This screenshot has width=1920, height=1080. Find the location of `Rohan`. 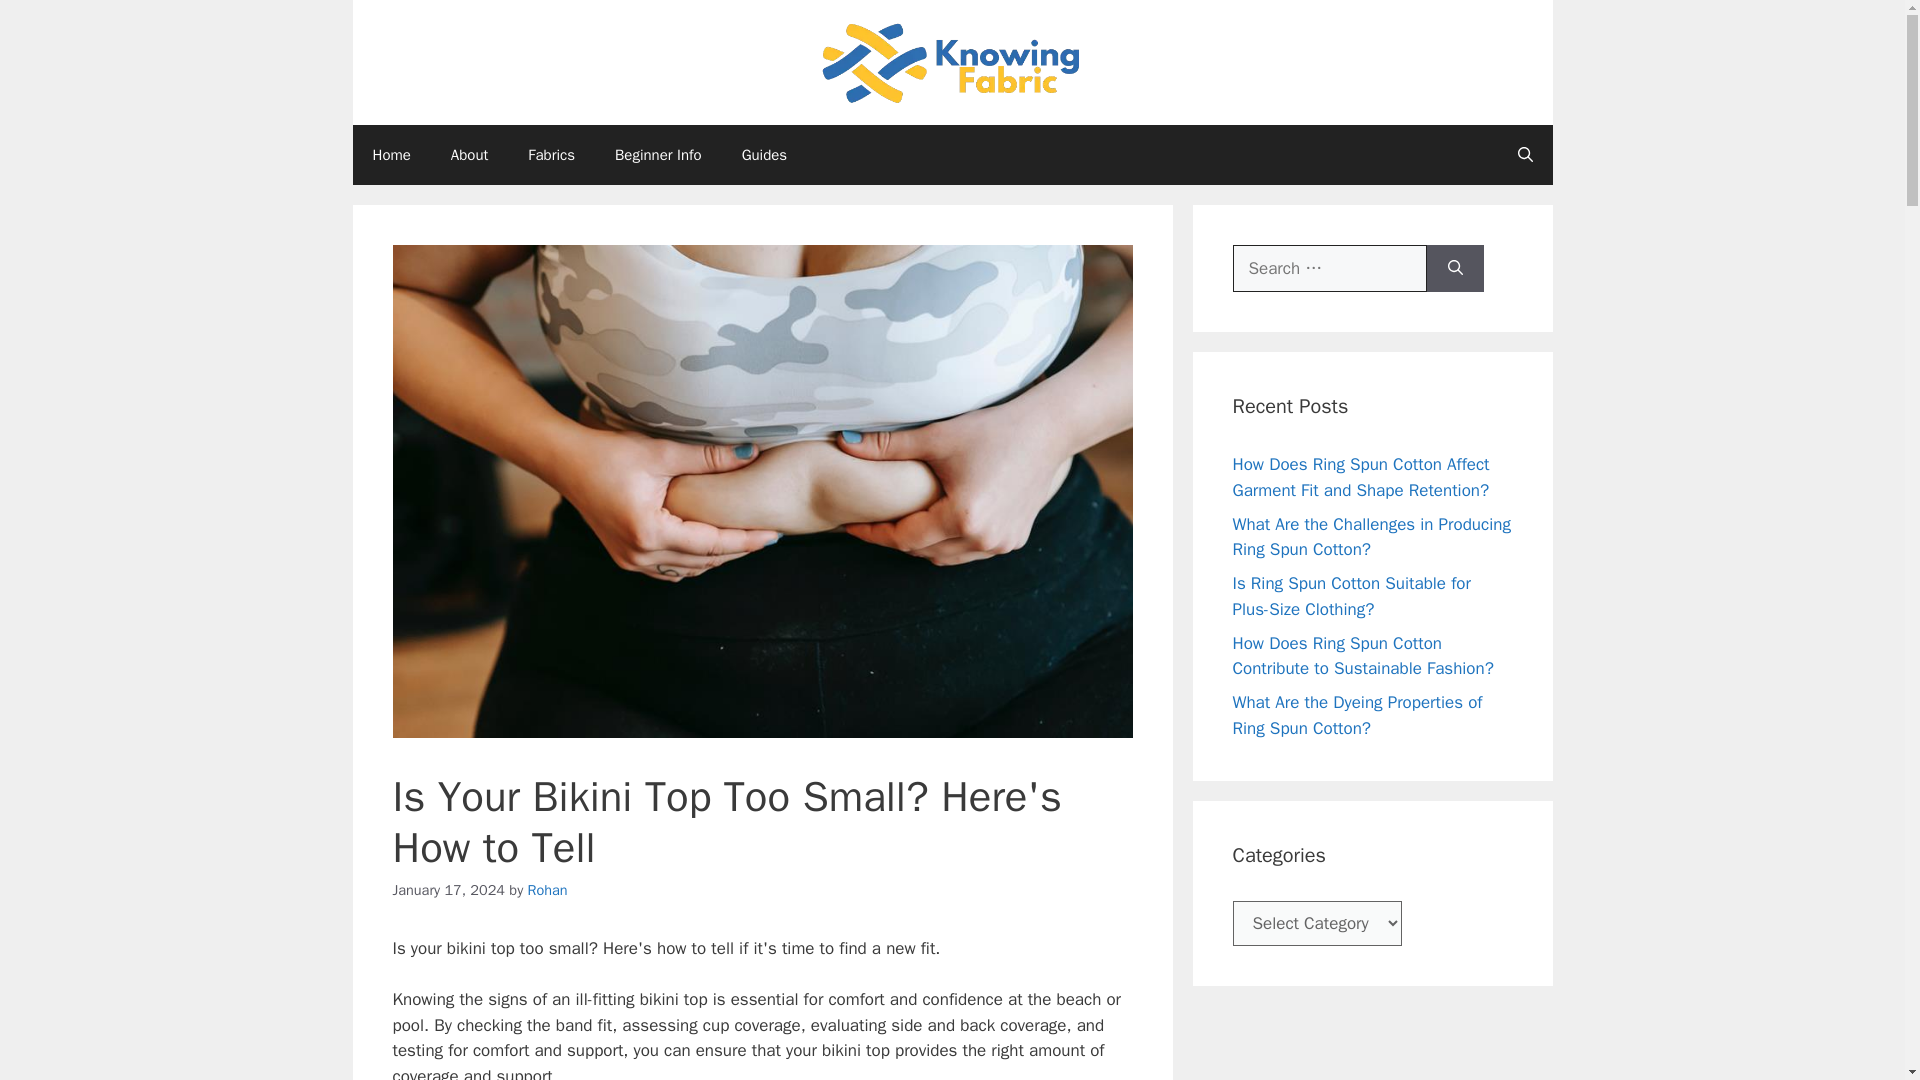

Rohan is located at coordinates (548, 890).